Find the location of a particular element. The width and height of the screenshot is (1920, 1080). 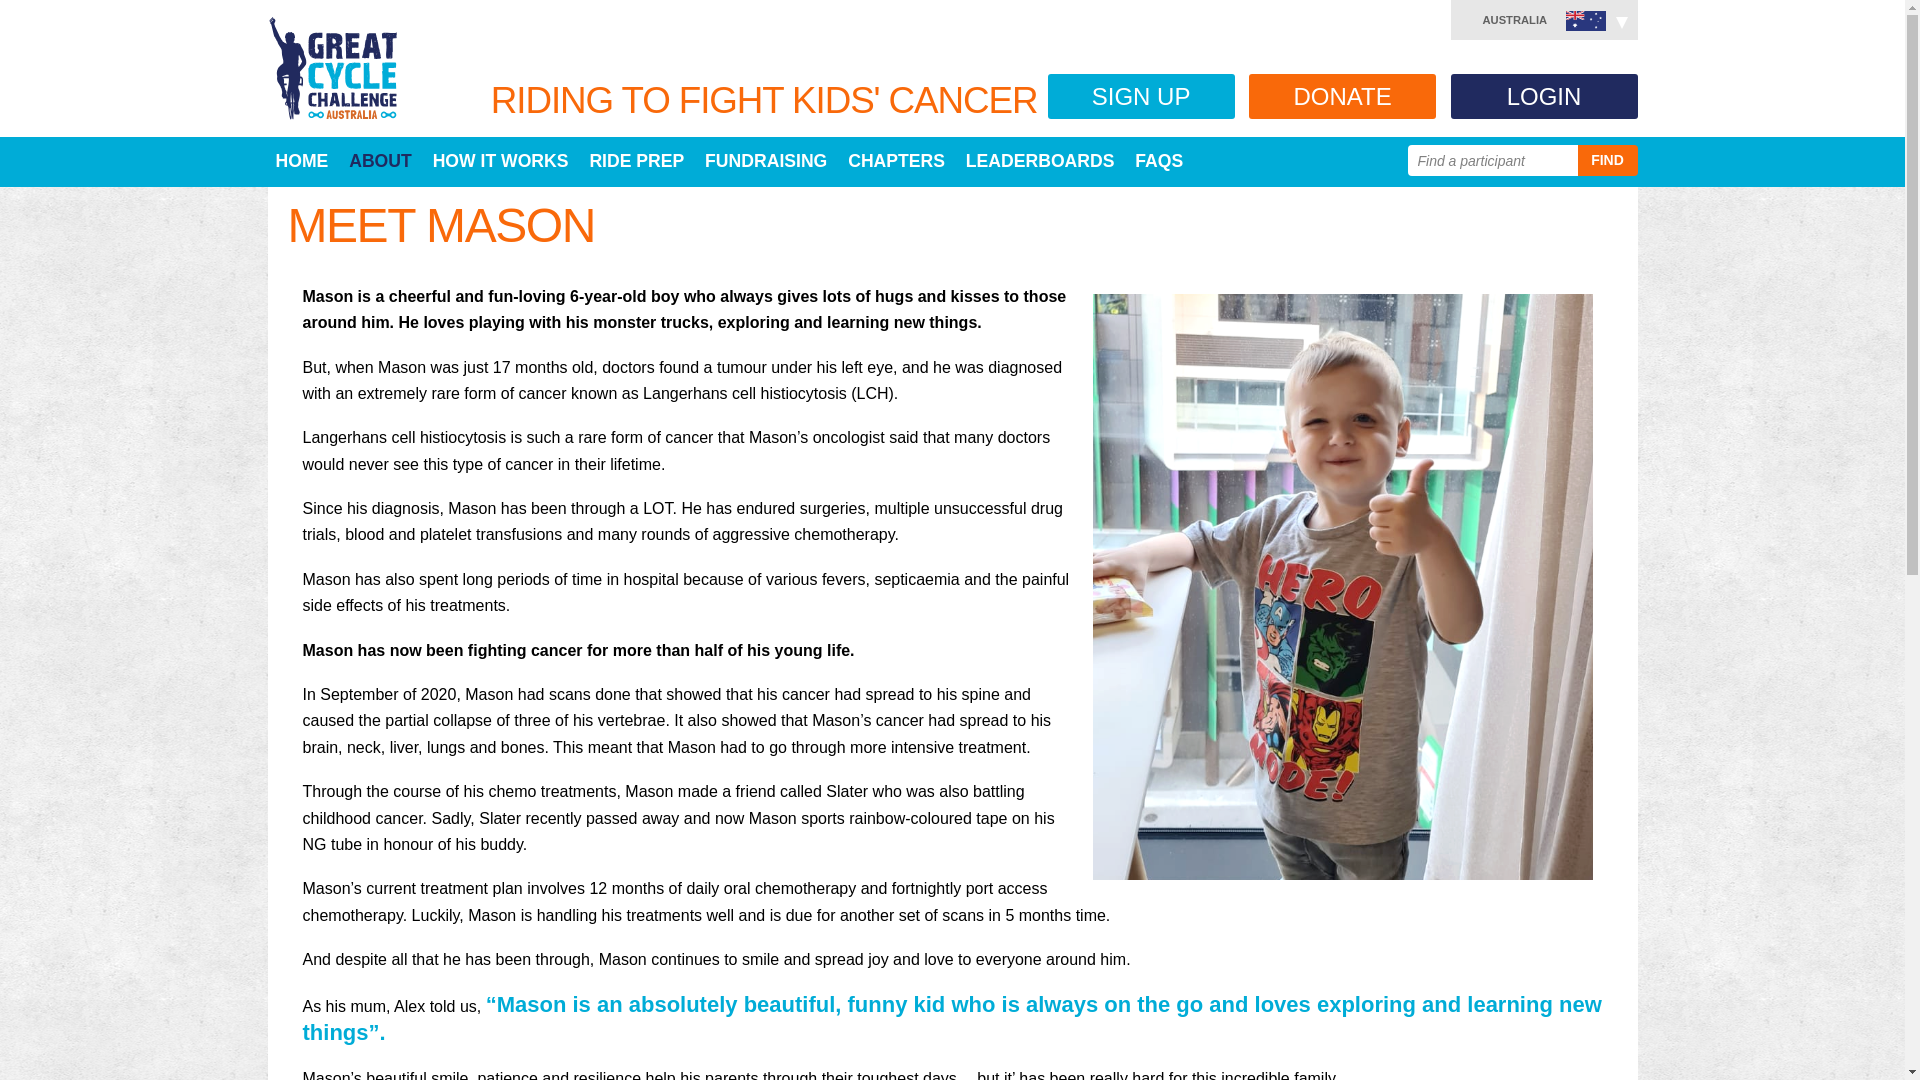

HOME is located at coordinates (302, 160).